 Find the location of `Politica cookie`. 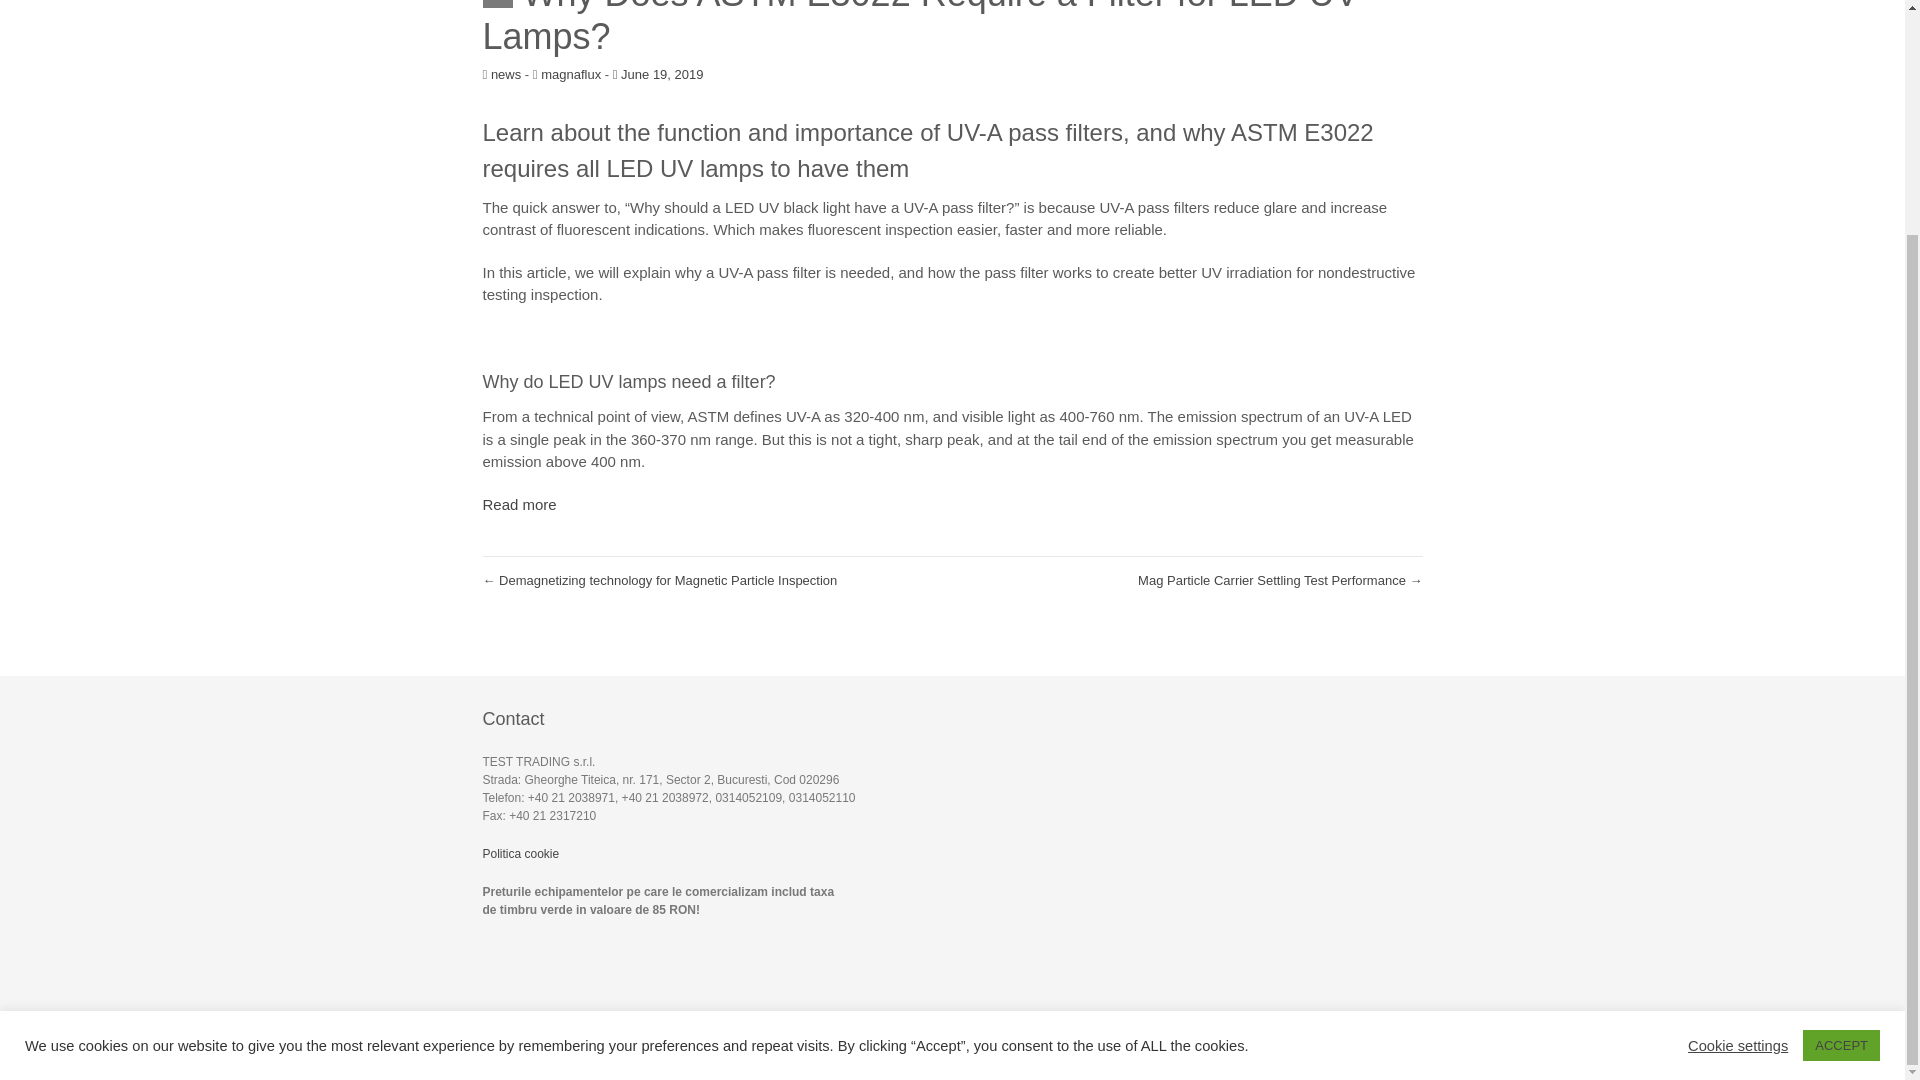

Politica cookie is located at coordinates (520, 853).